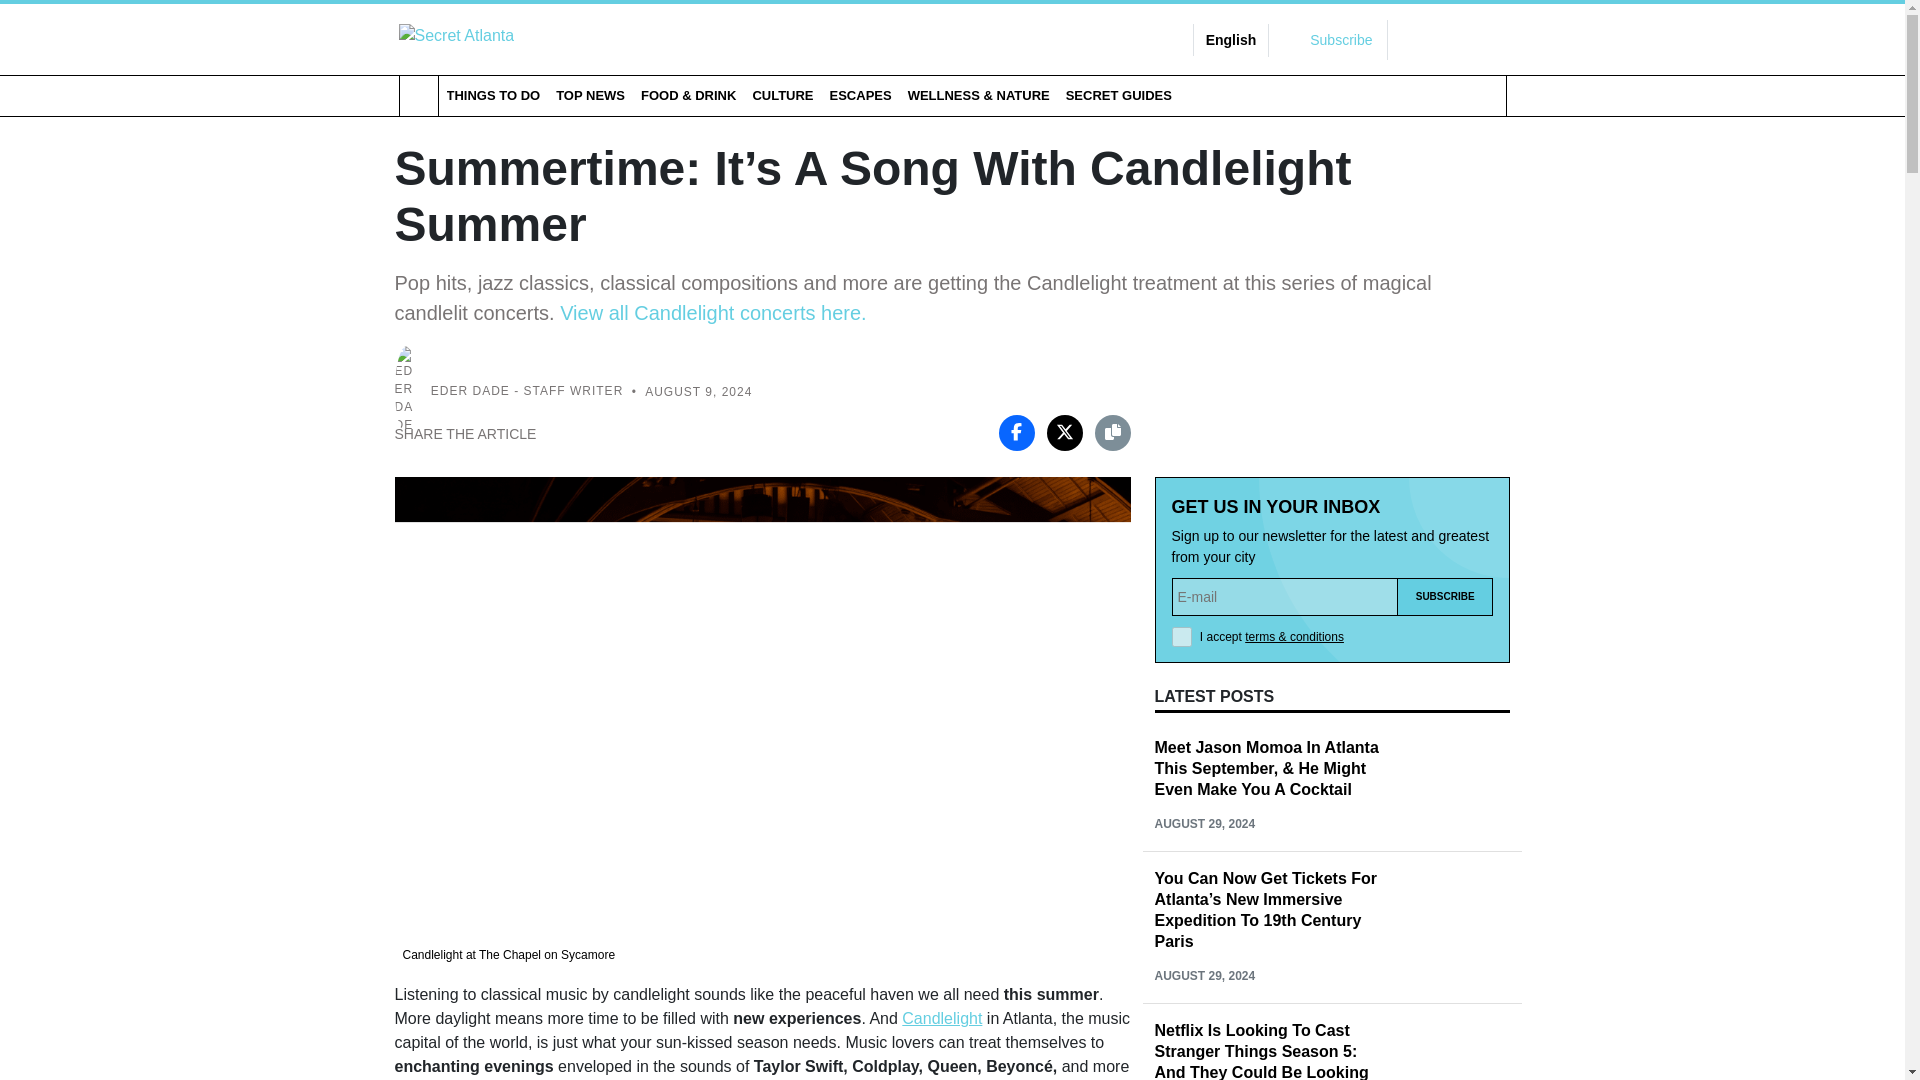 This screenshot has width=1920, height=1080. Describe the element at coordinates (712, 313) in the screenshot. I see `View all Candlelight concerts here.` at that location.